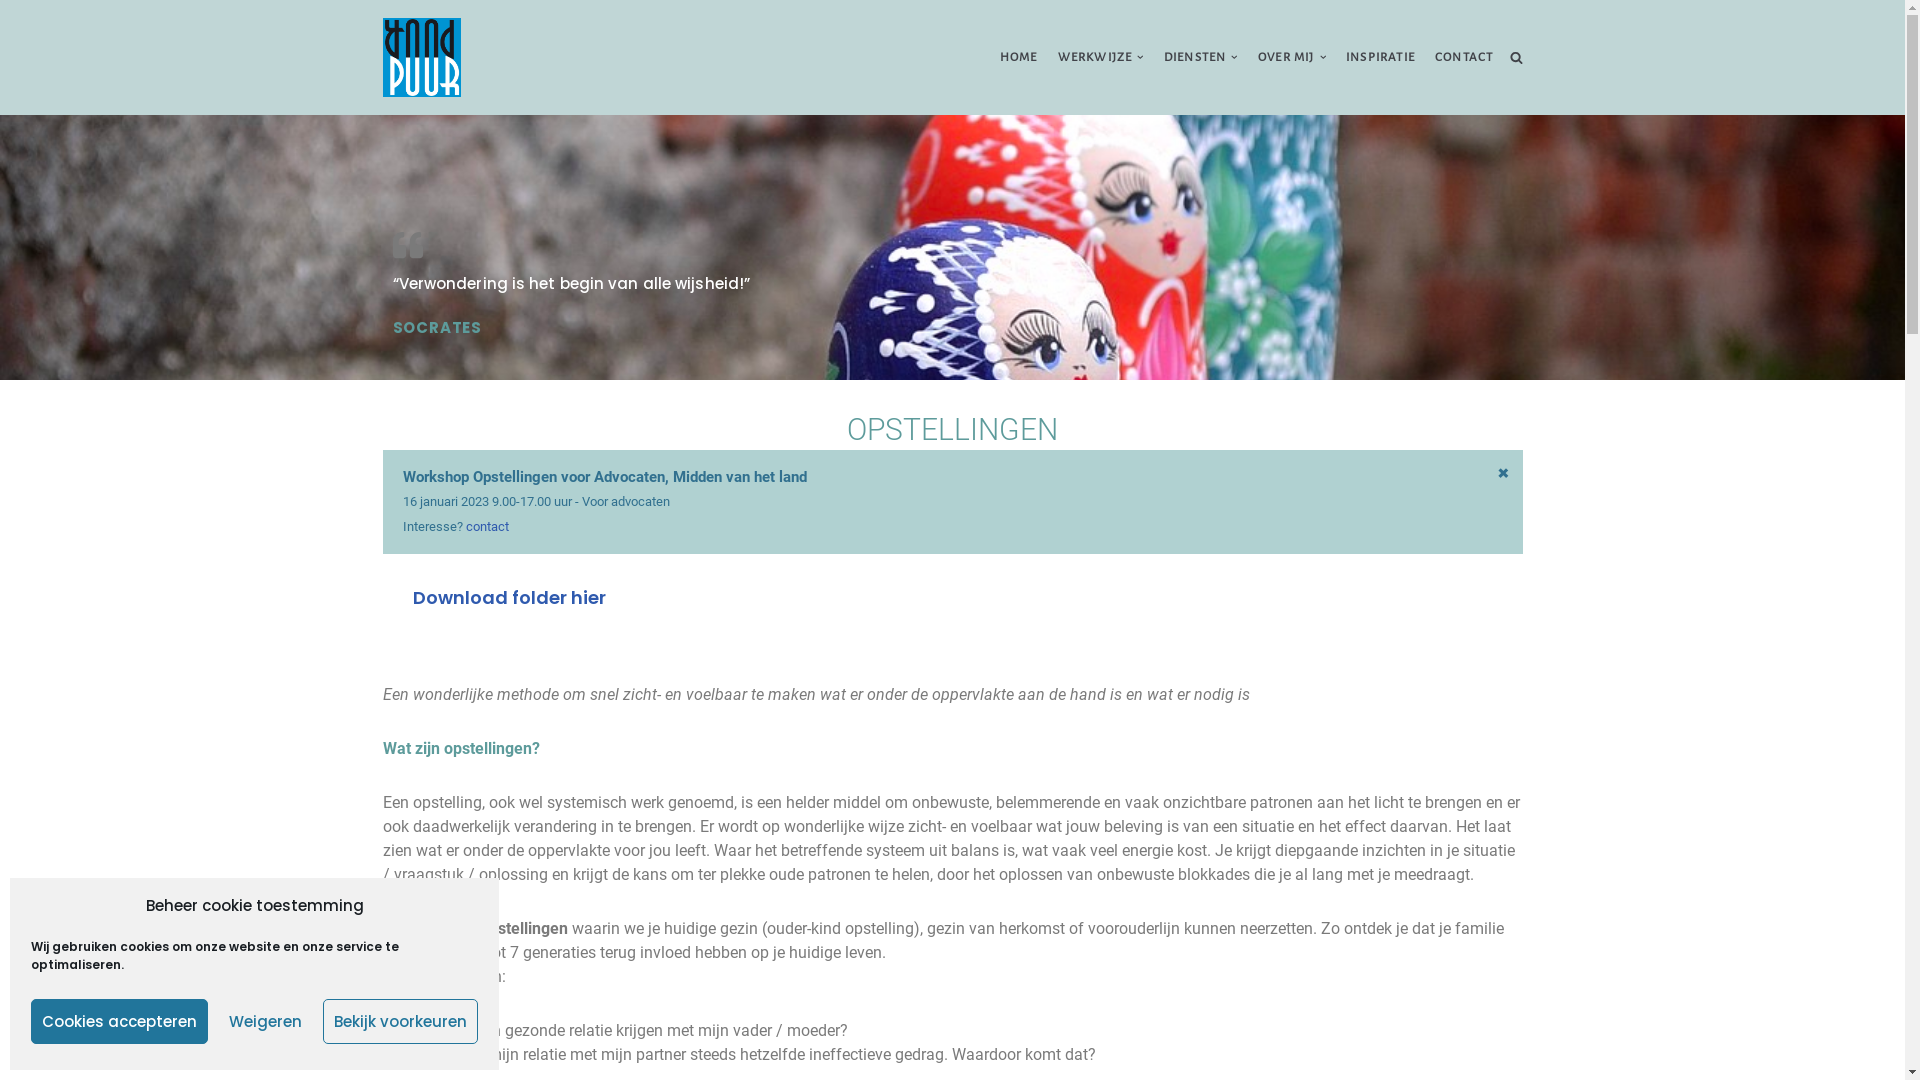  Describe the element at coordinates (1286, 58) in the screenshot. I see `OVER MIJ` at that location.